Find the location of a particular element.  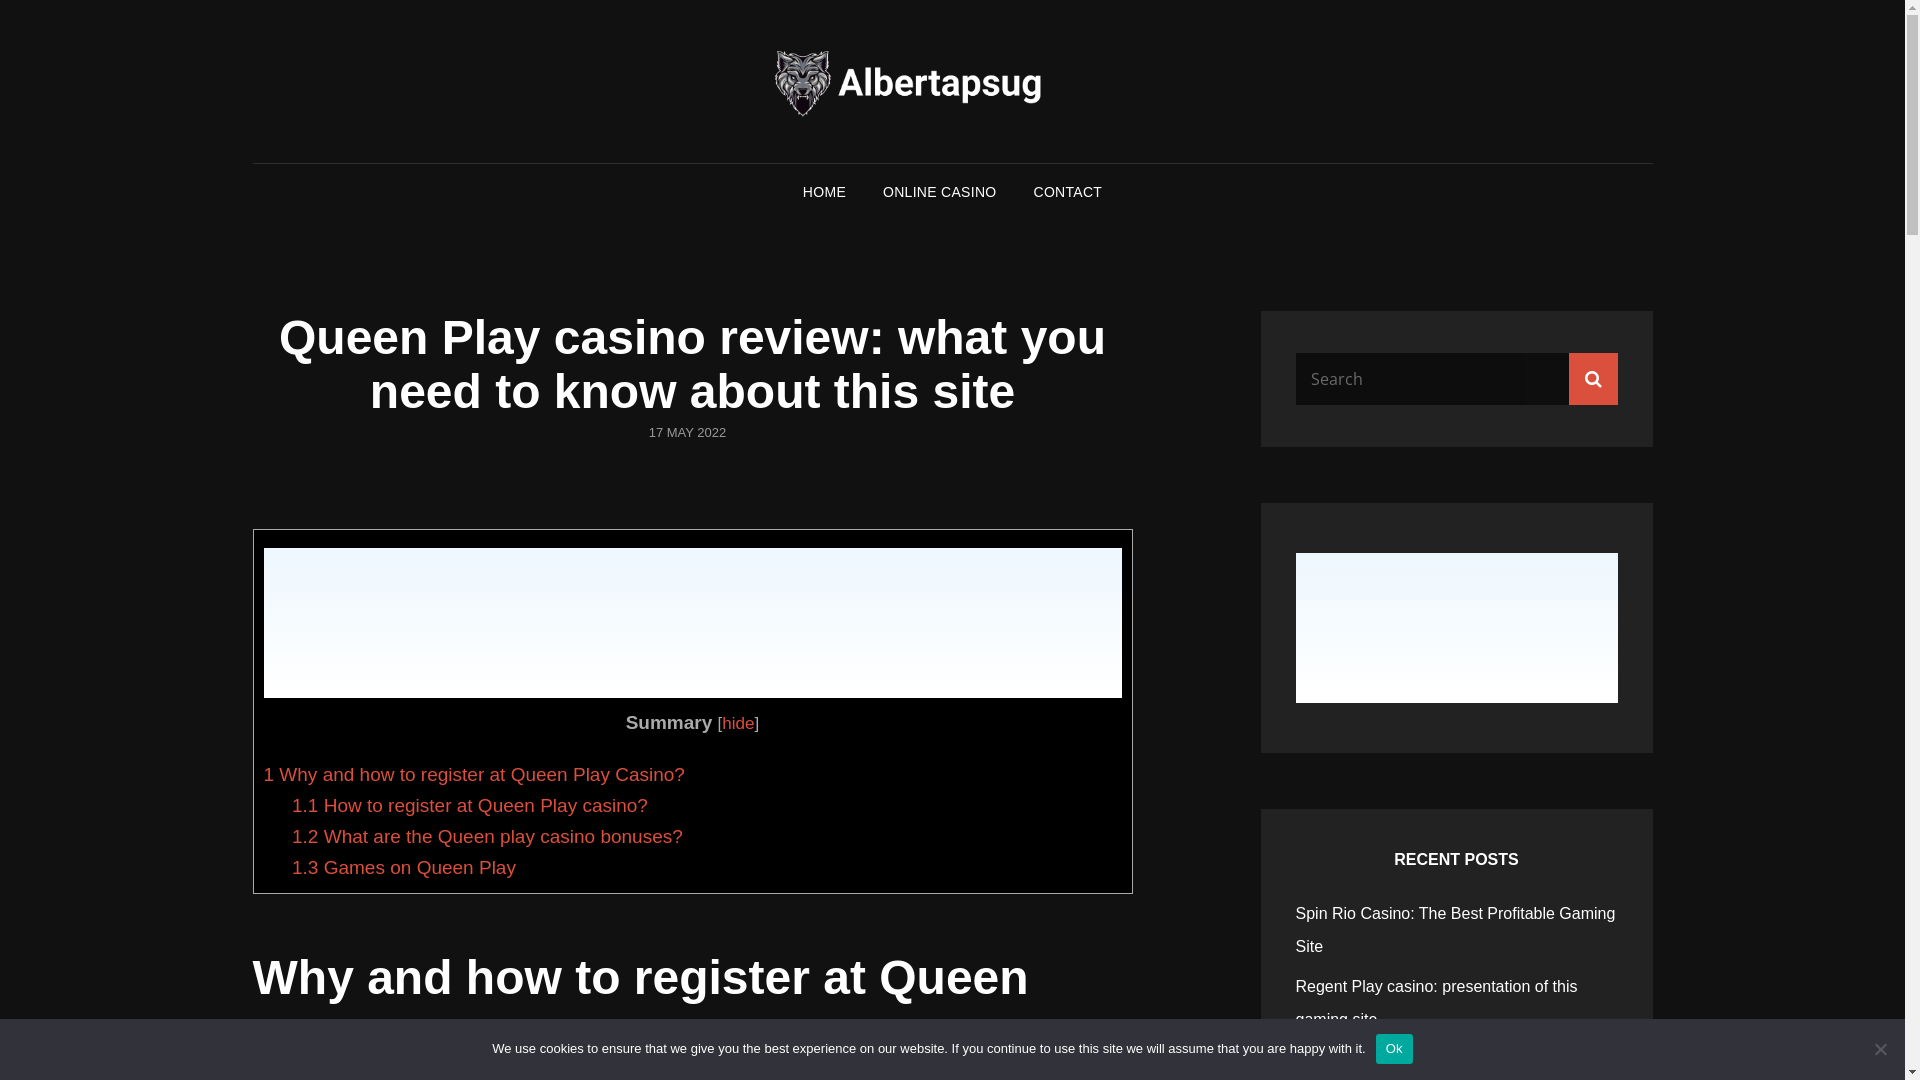

17 MAY 2022 is located at coordinates (688, 432).